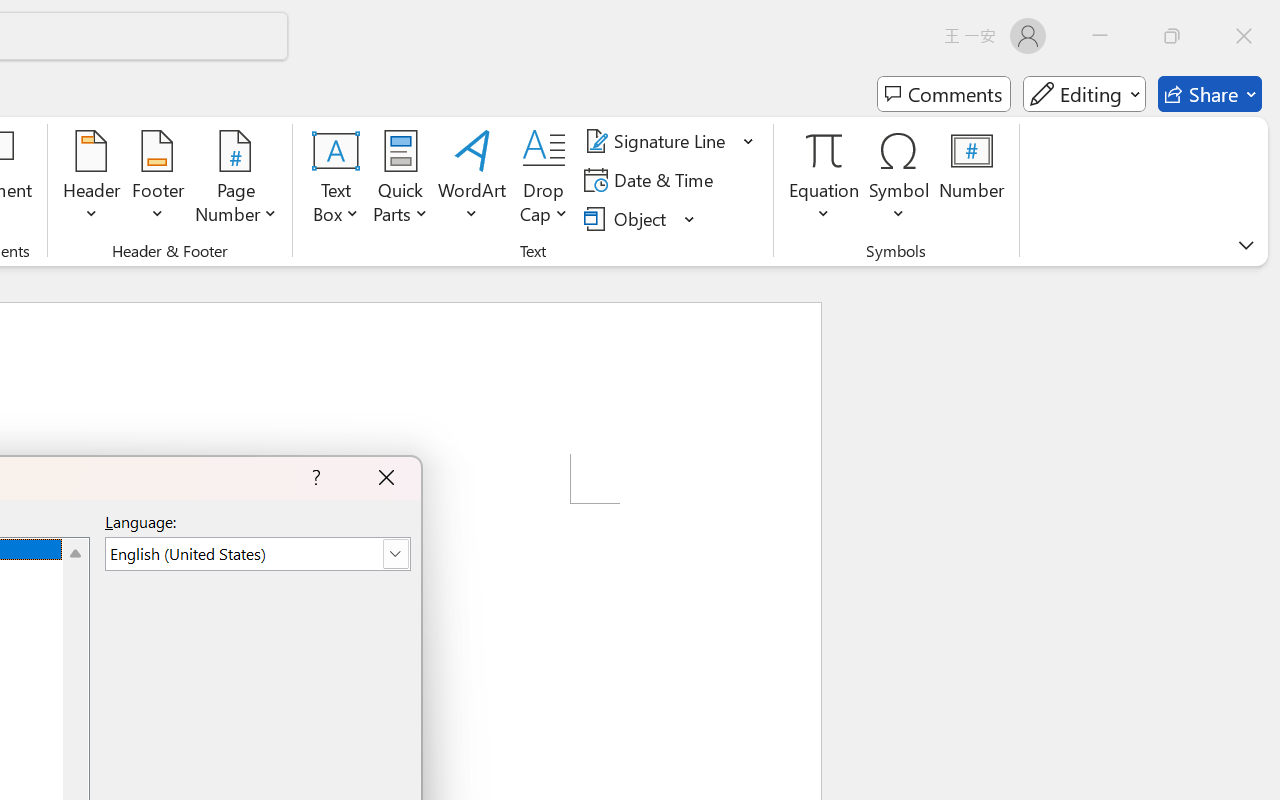 This screenshot has height=800, width=1280. I want to click on Restore Down, so click(1172, 36).